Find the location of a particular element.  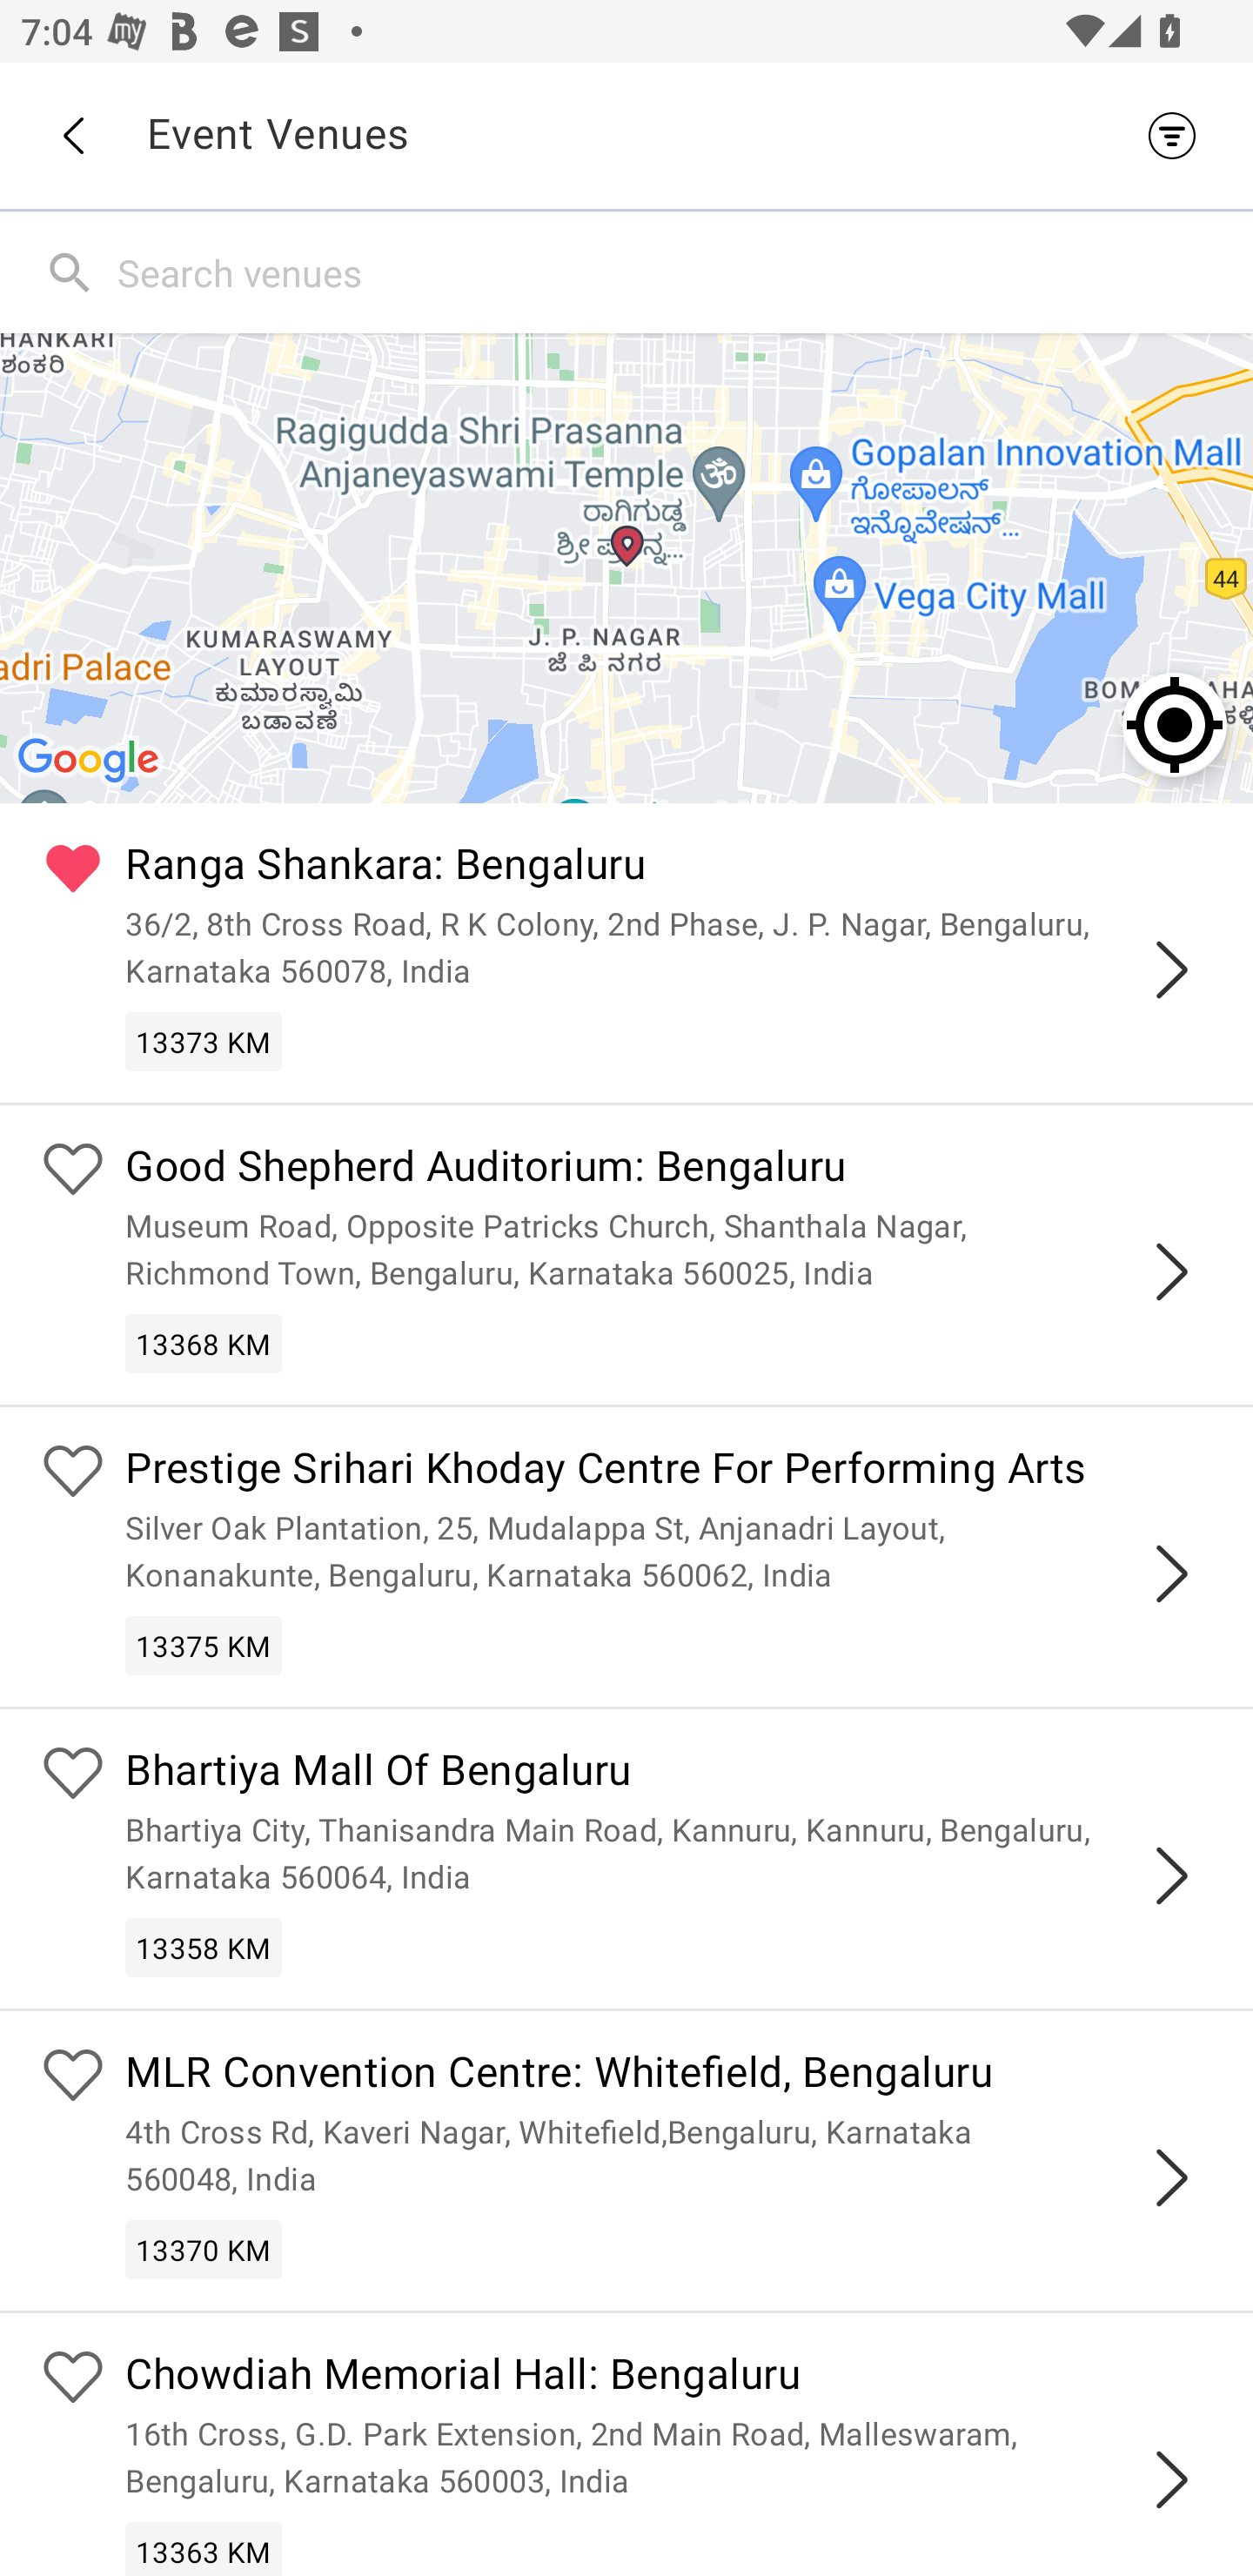

 is located at coordinates (1171, 969).